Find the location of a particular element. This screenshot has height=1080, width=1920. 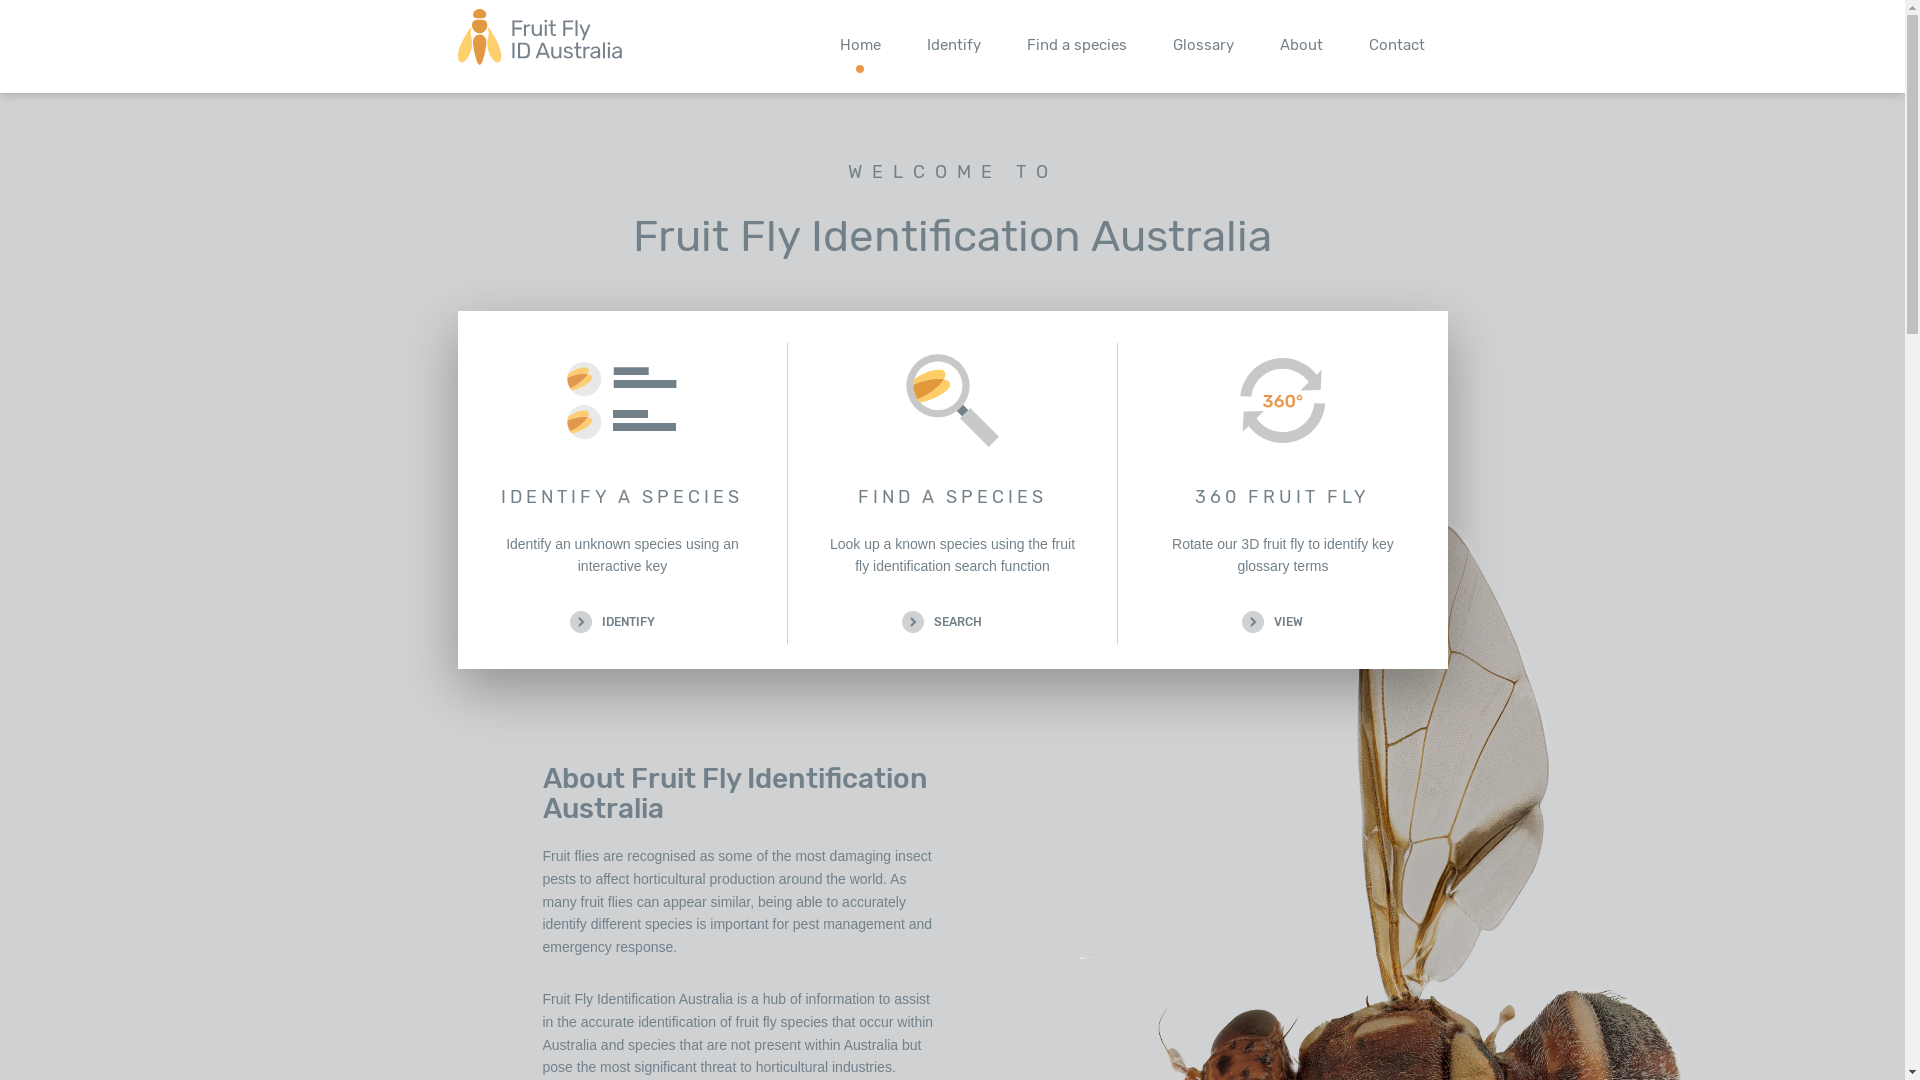

Identify is located at coordinates (954, 46).